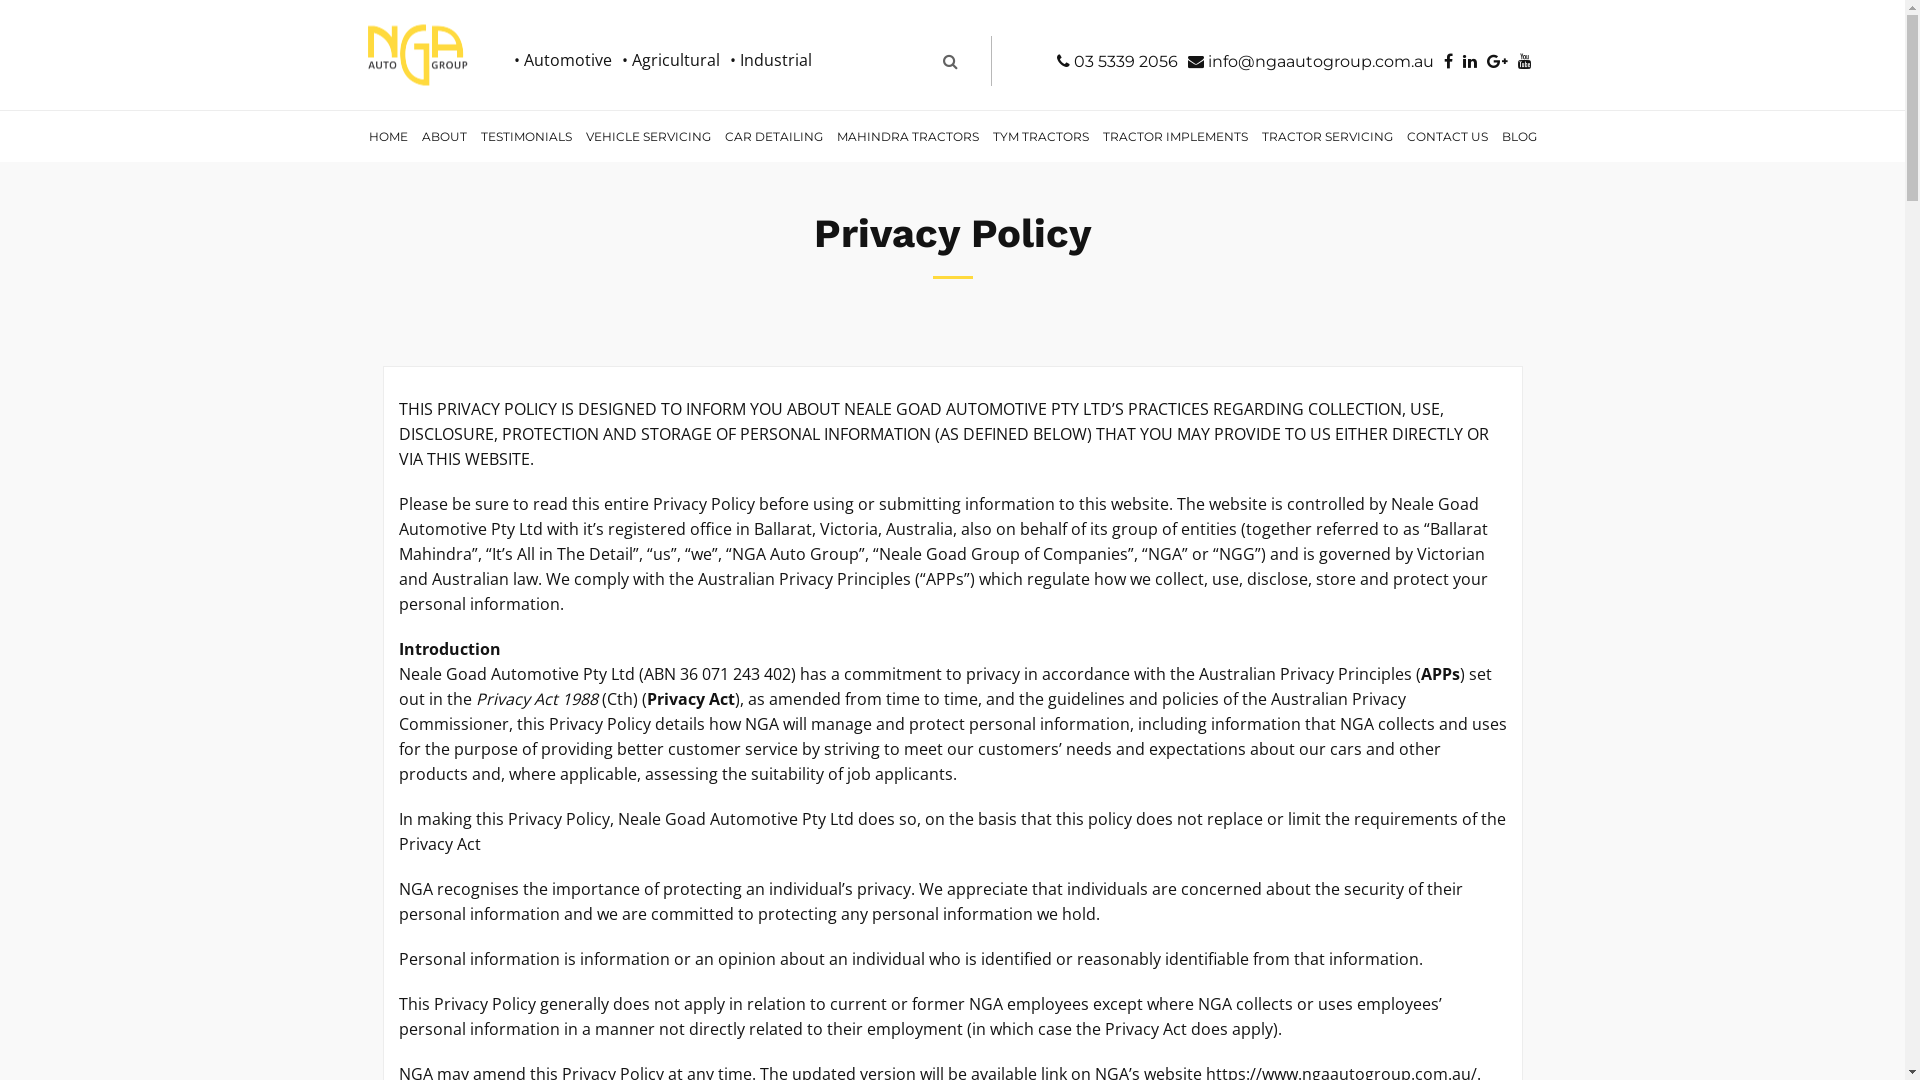  I want to click on VEHICLE SERVICING, so click(648, 136).